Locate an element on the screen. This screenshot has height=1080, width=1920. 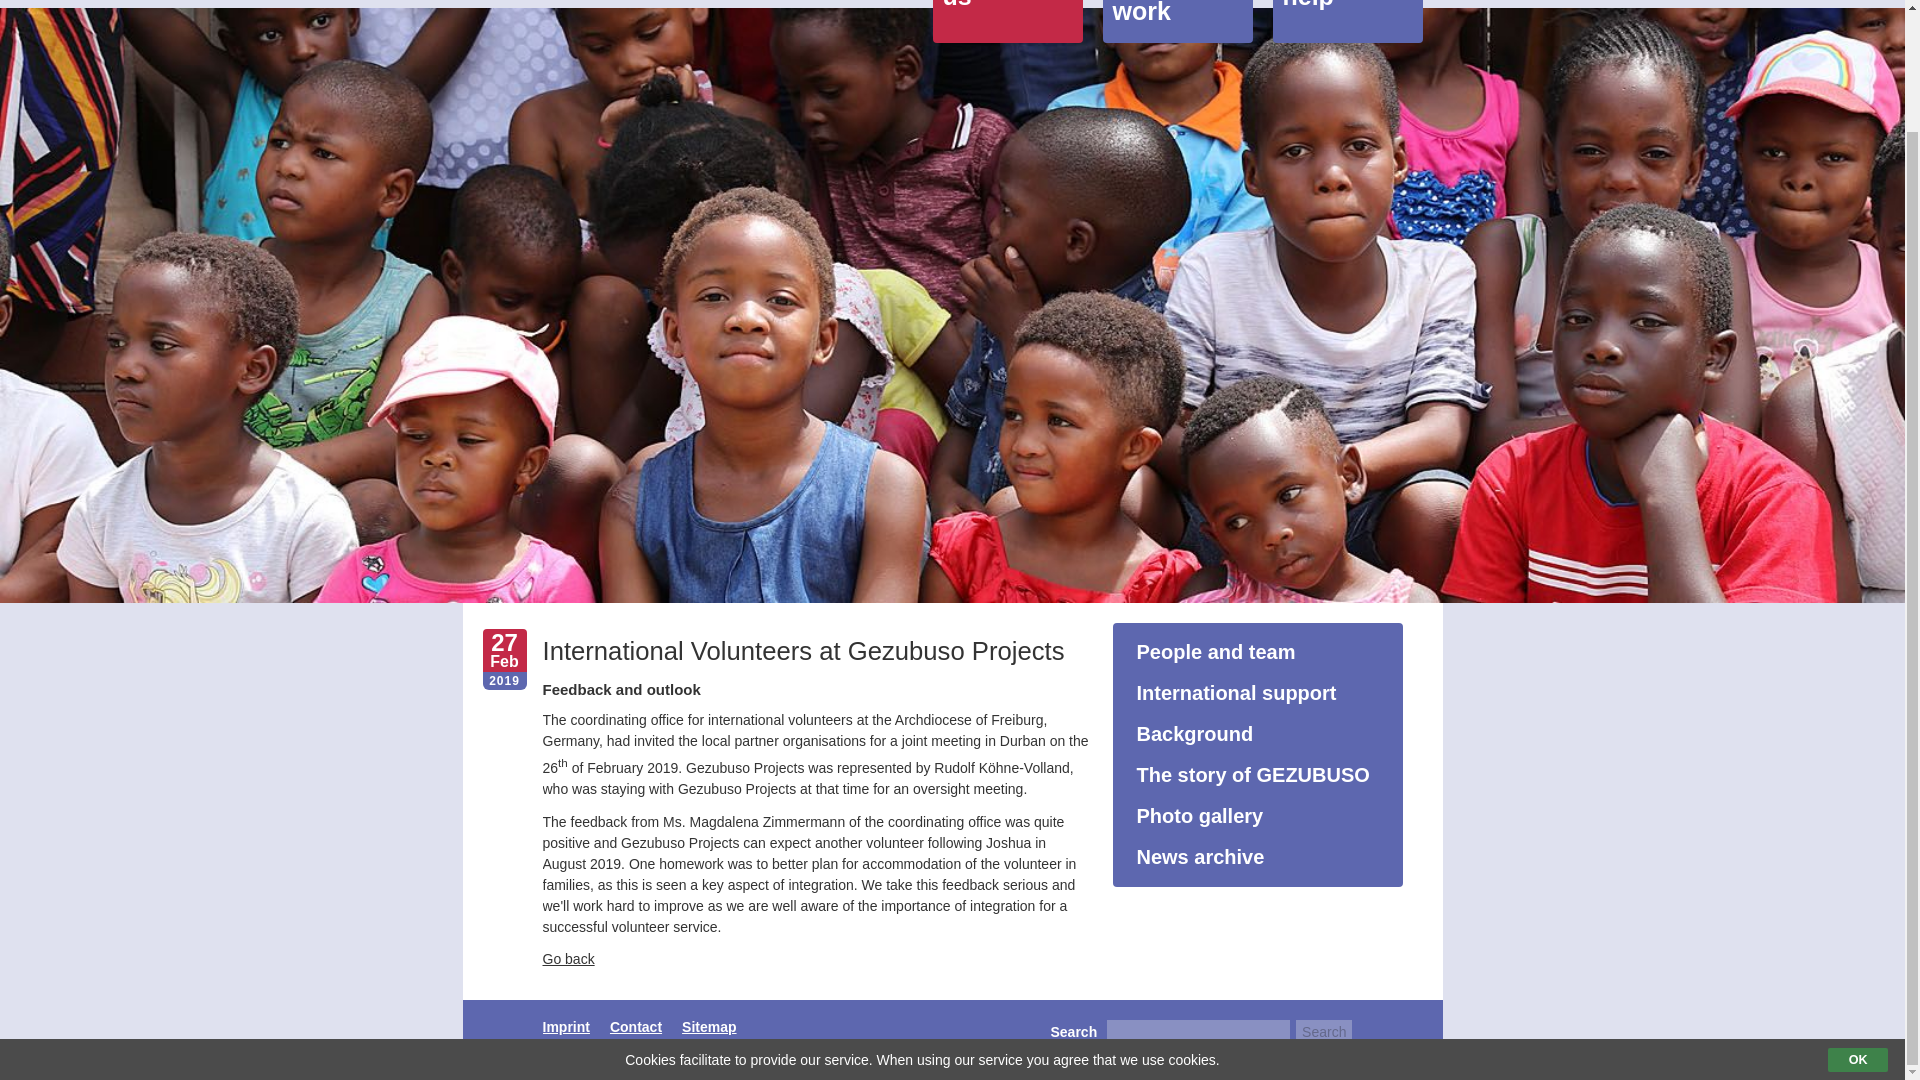
News archive is located at coordinates (1256, 857).